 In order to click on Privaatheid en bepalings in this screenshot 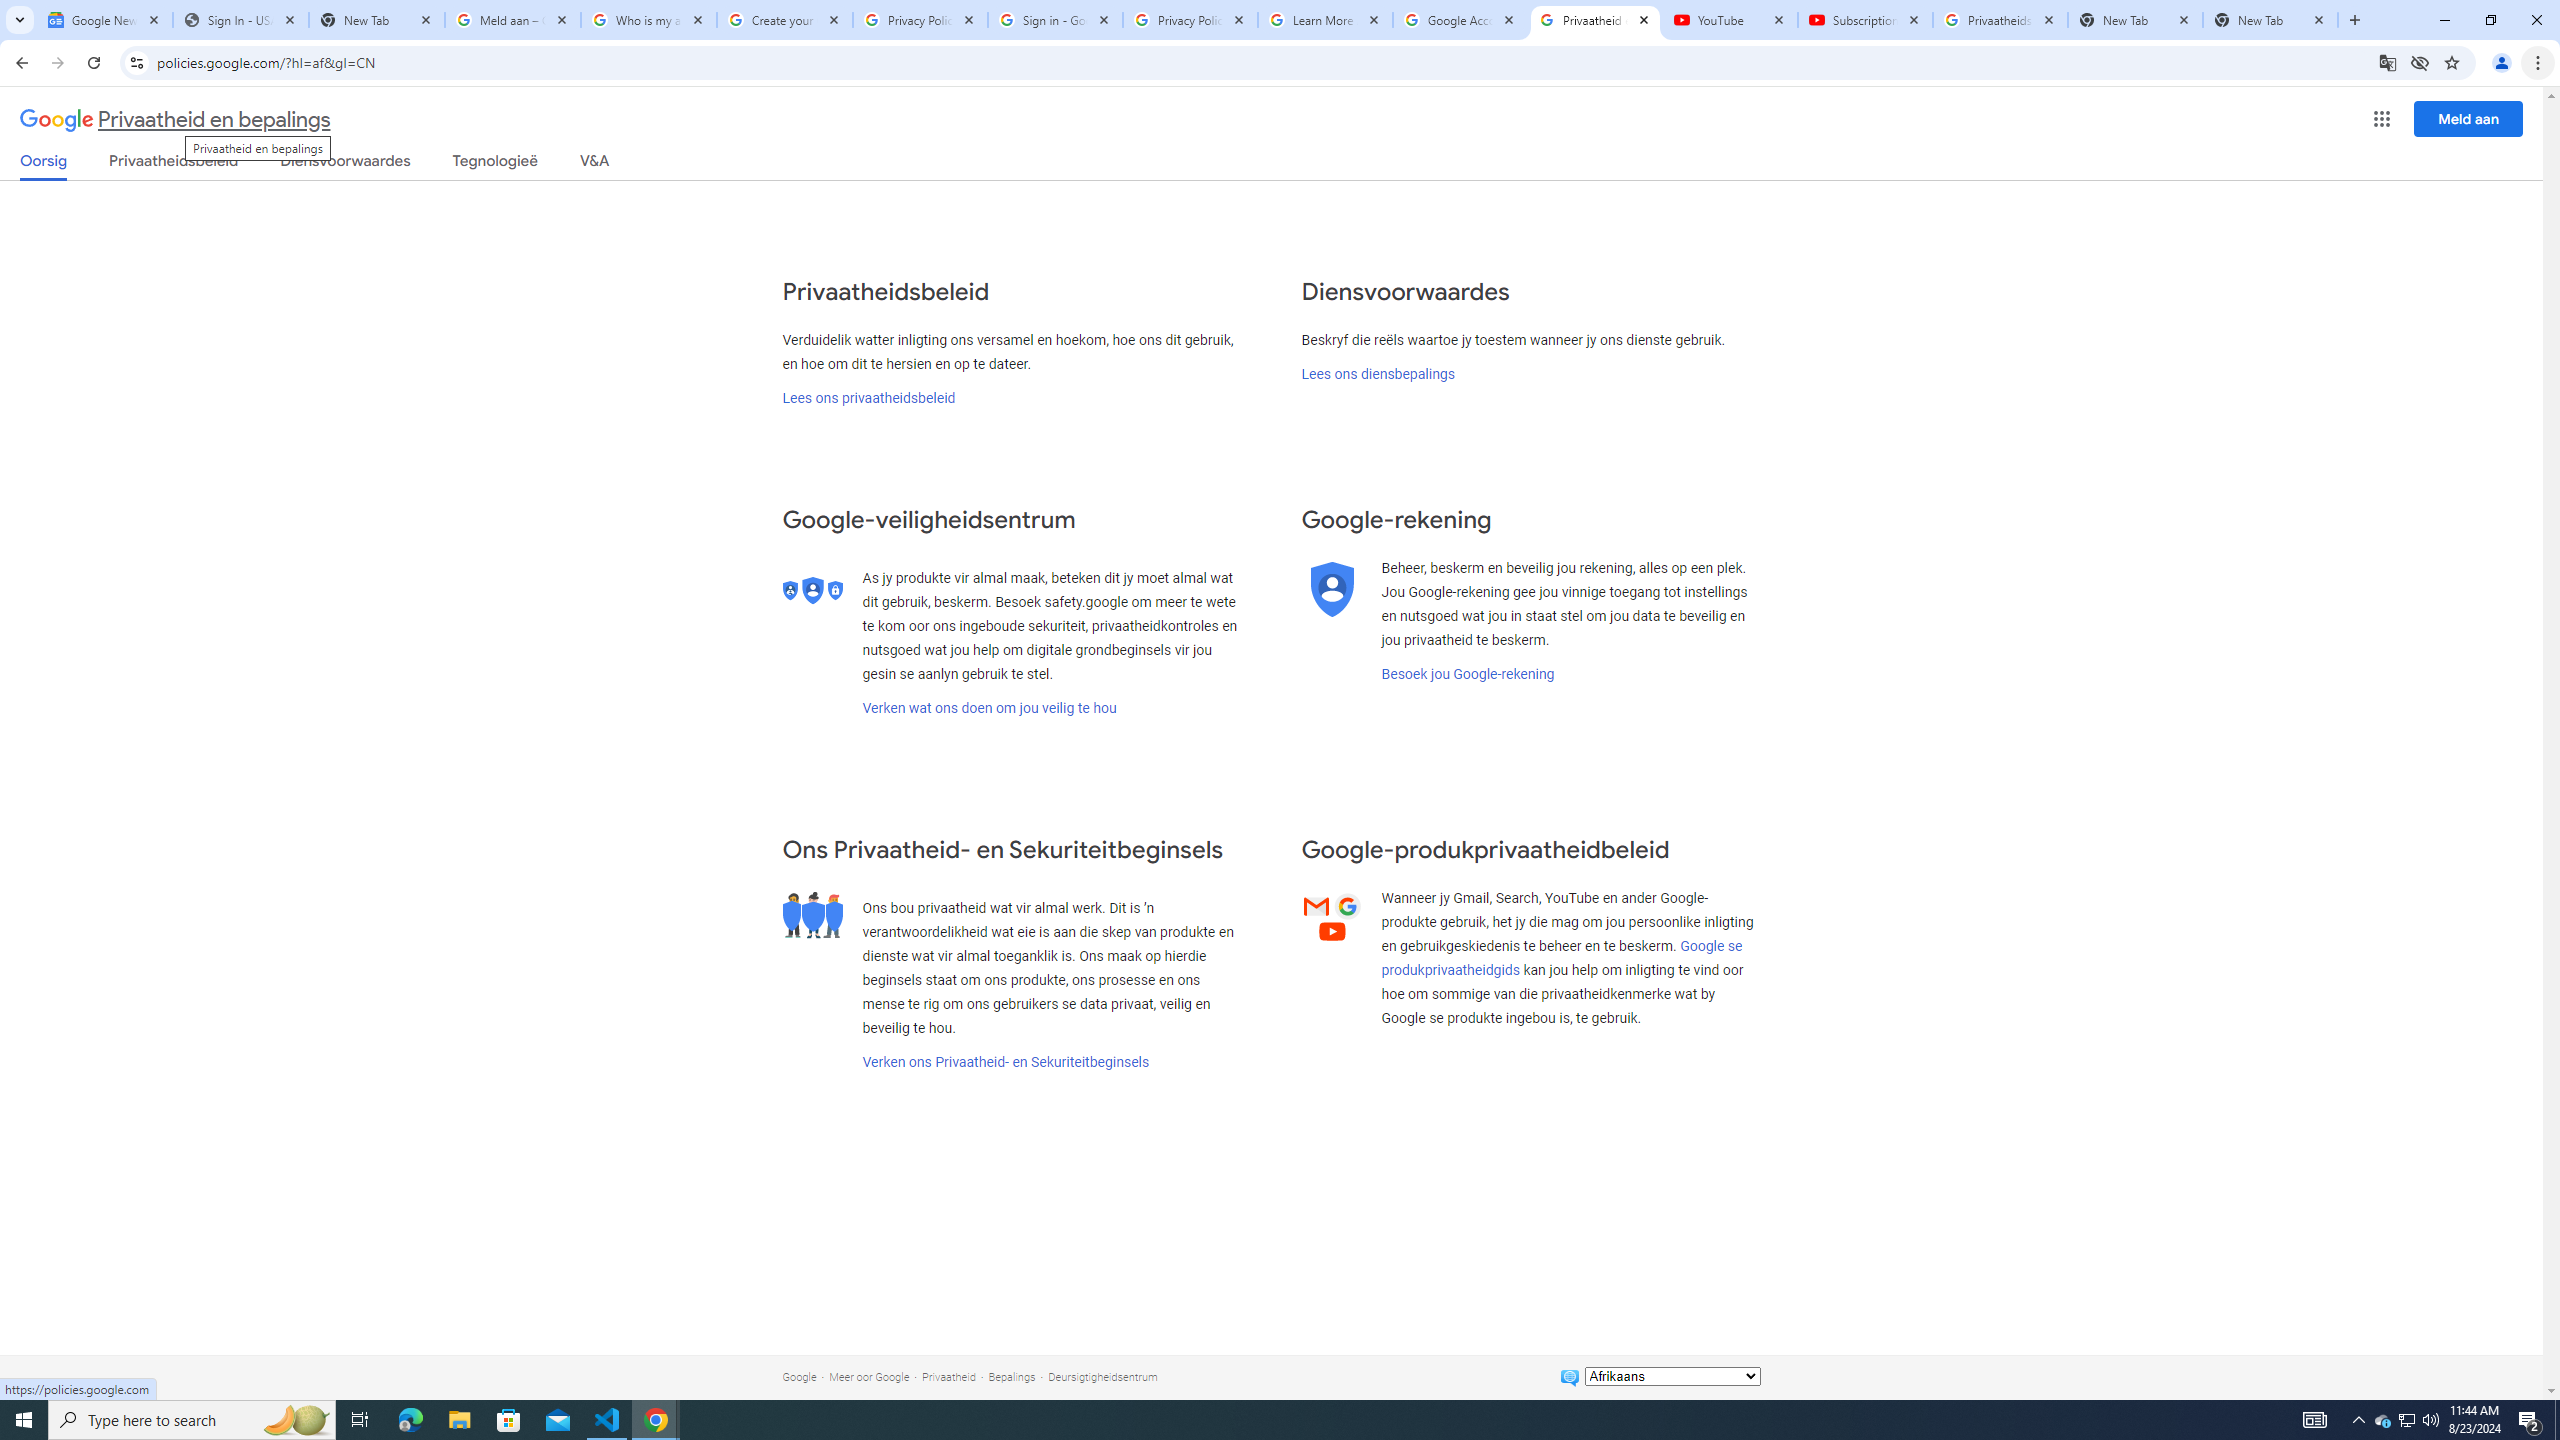, I will do `click(175, 120)`.